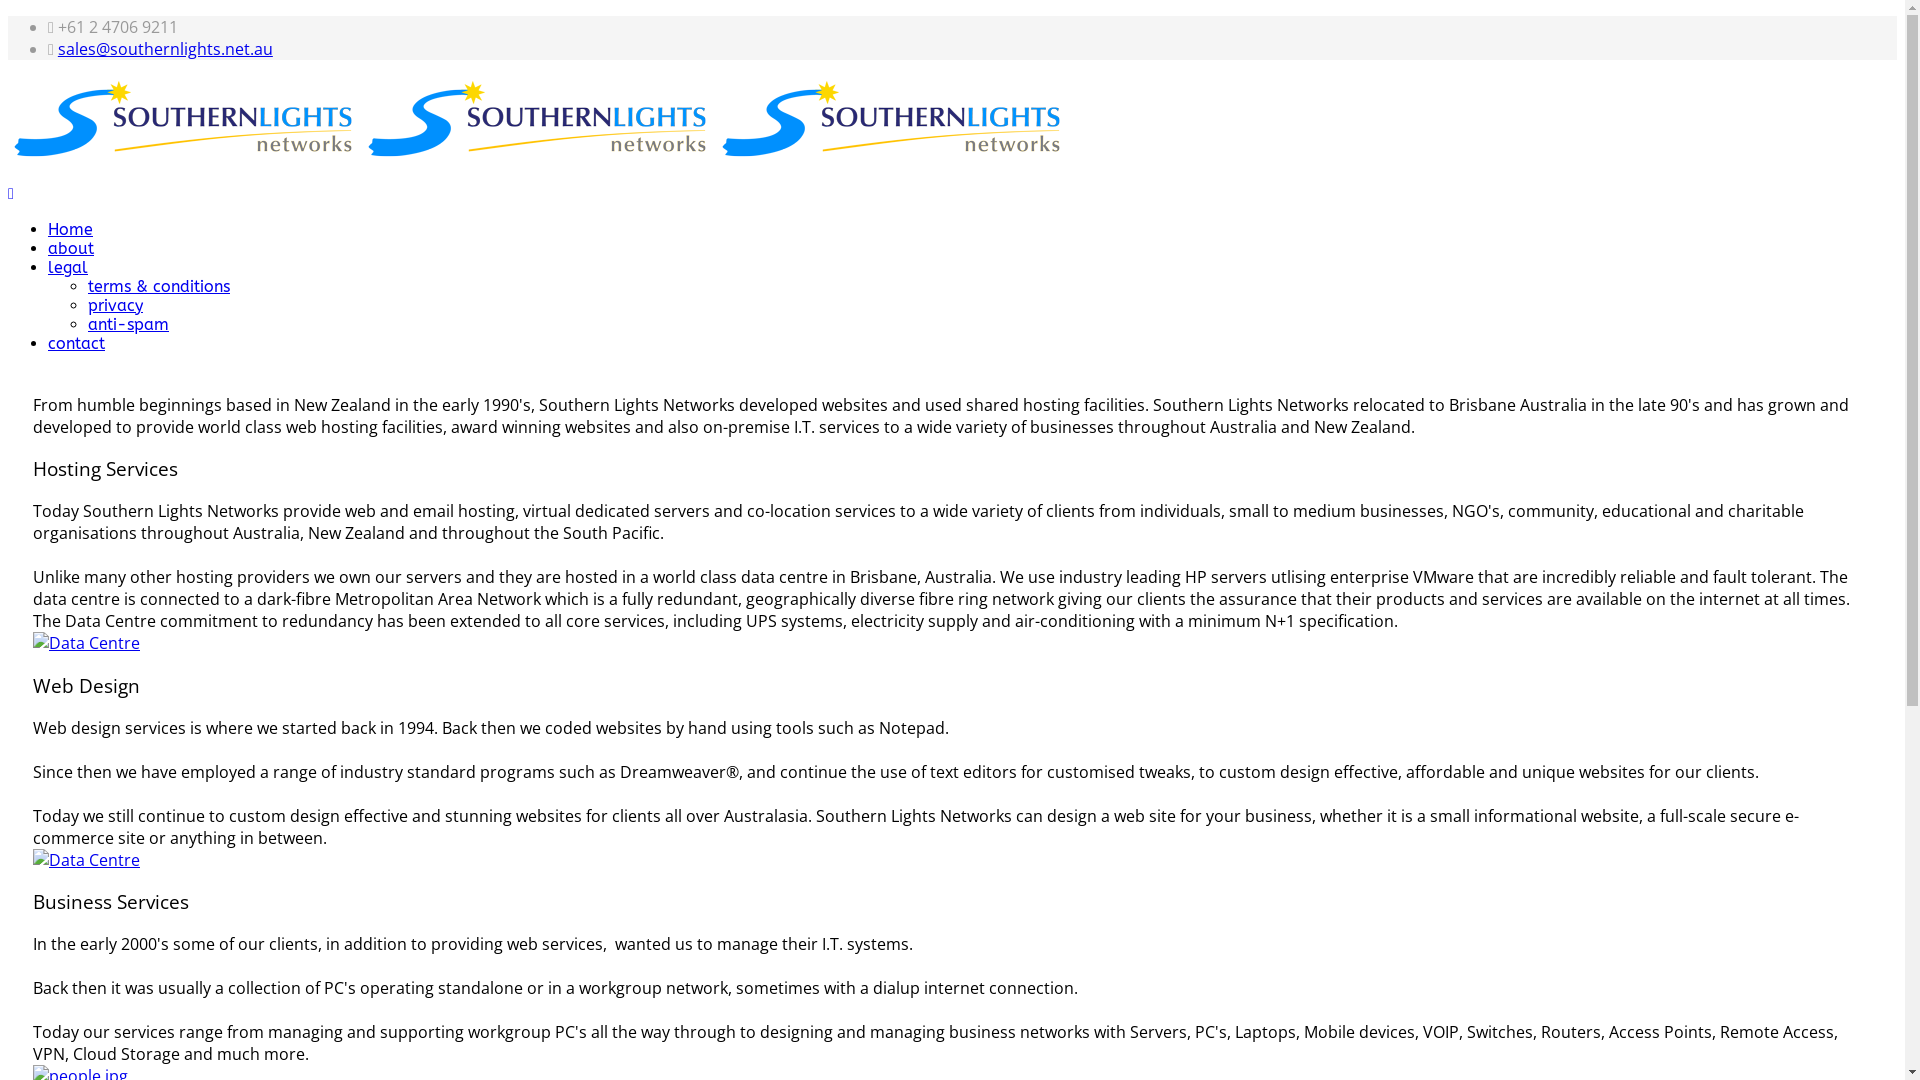 This screenshot has width=1920, height=1080. I want to click on privacy, so click(116, 306).